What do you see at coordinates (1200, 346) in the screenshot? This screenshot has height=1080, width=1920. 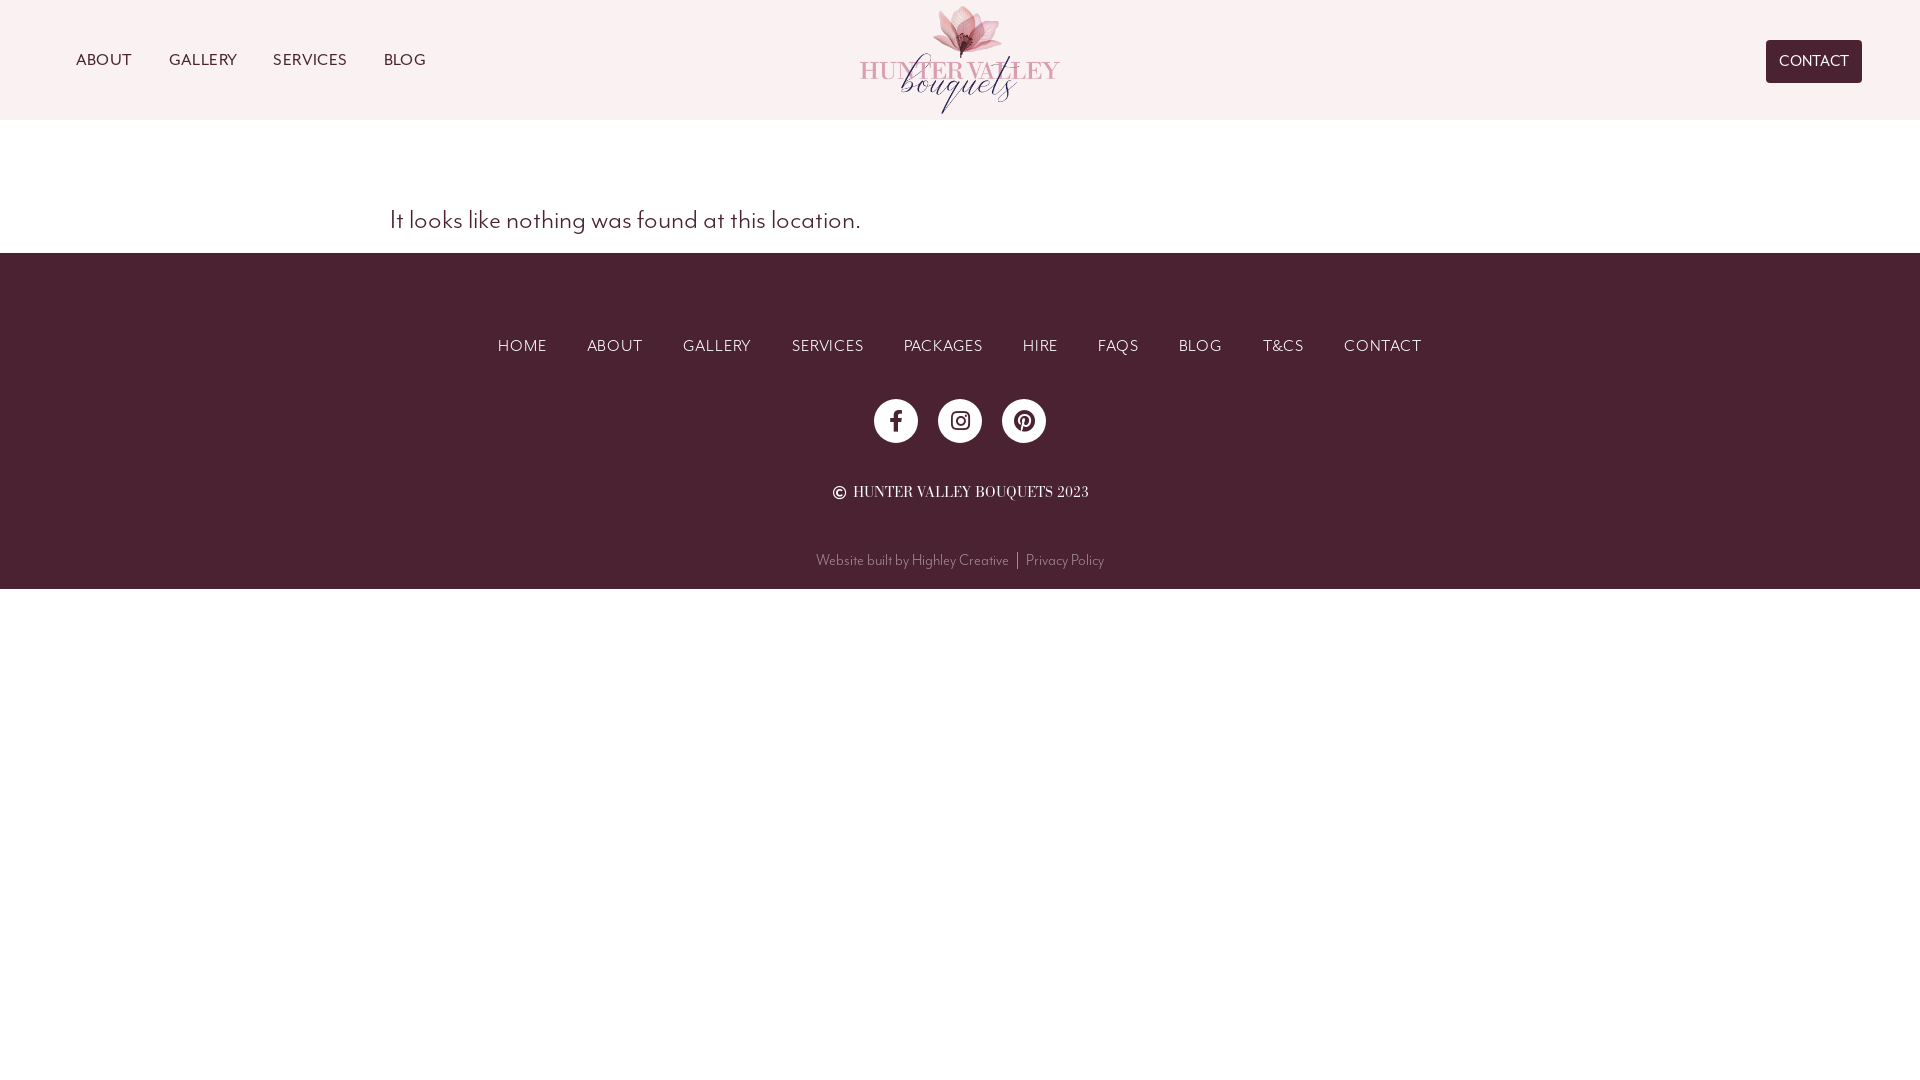 I see `BLOG` at bounding box center [1200, 346].